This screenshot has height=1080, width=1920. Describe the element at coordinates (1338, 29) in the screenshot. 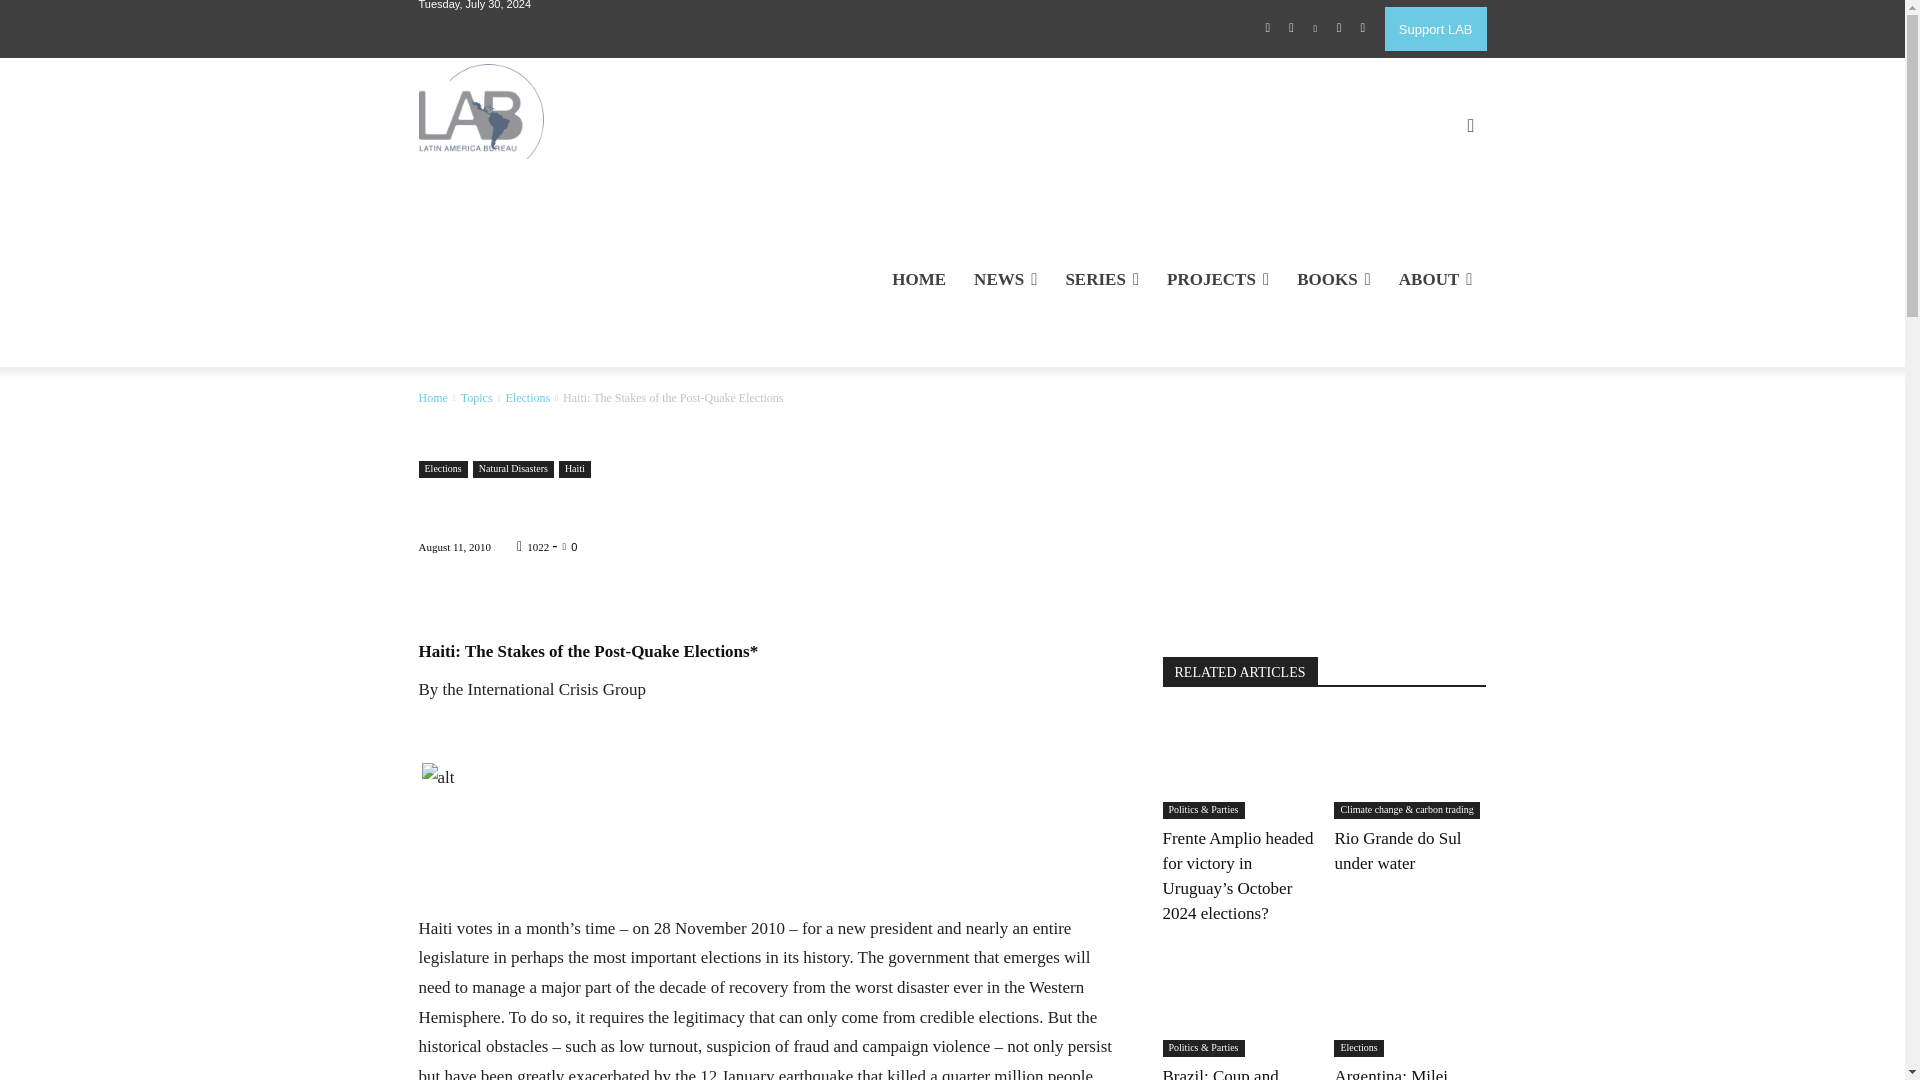

I see `Twitter` at that location.